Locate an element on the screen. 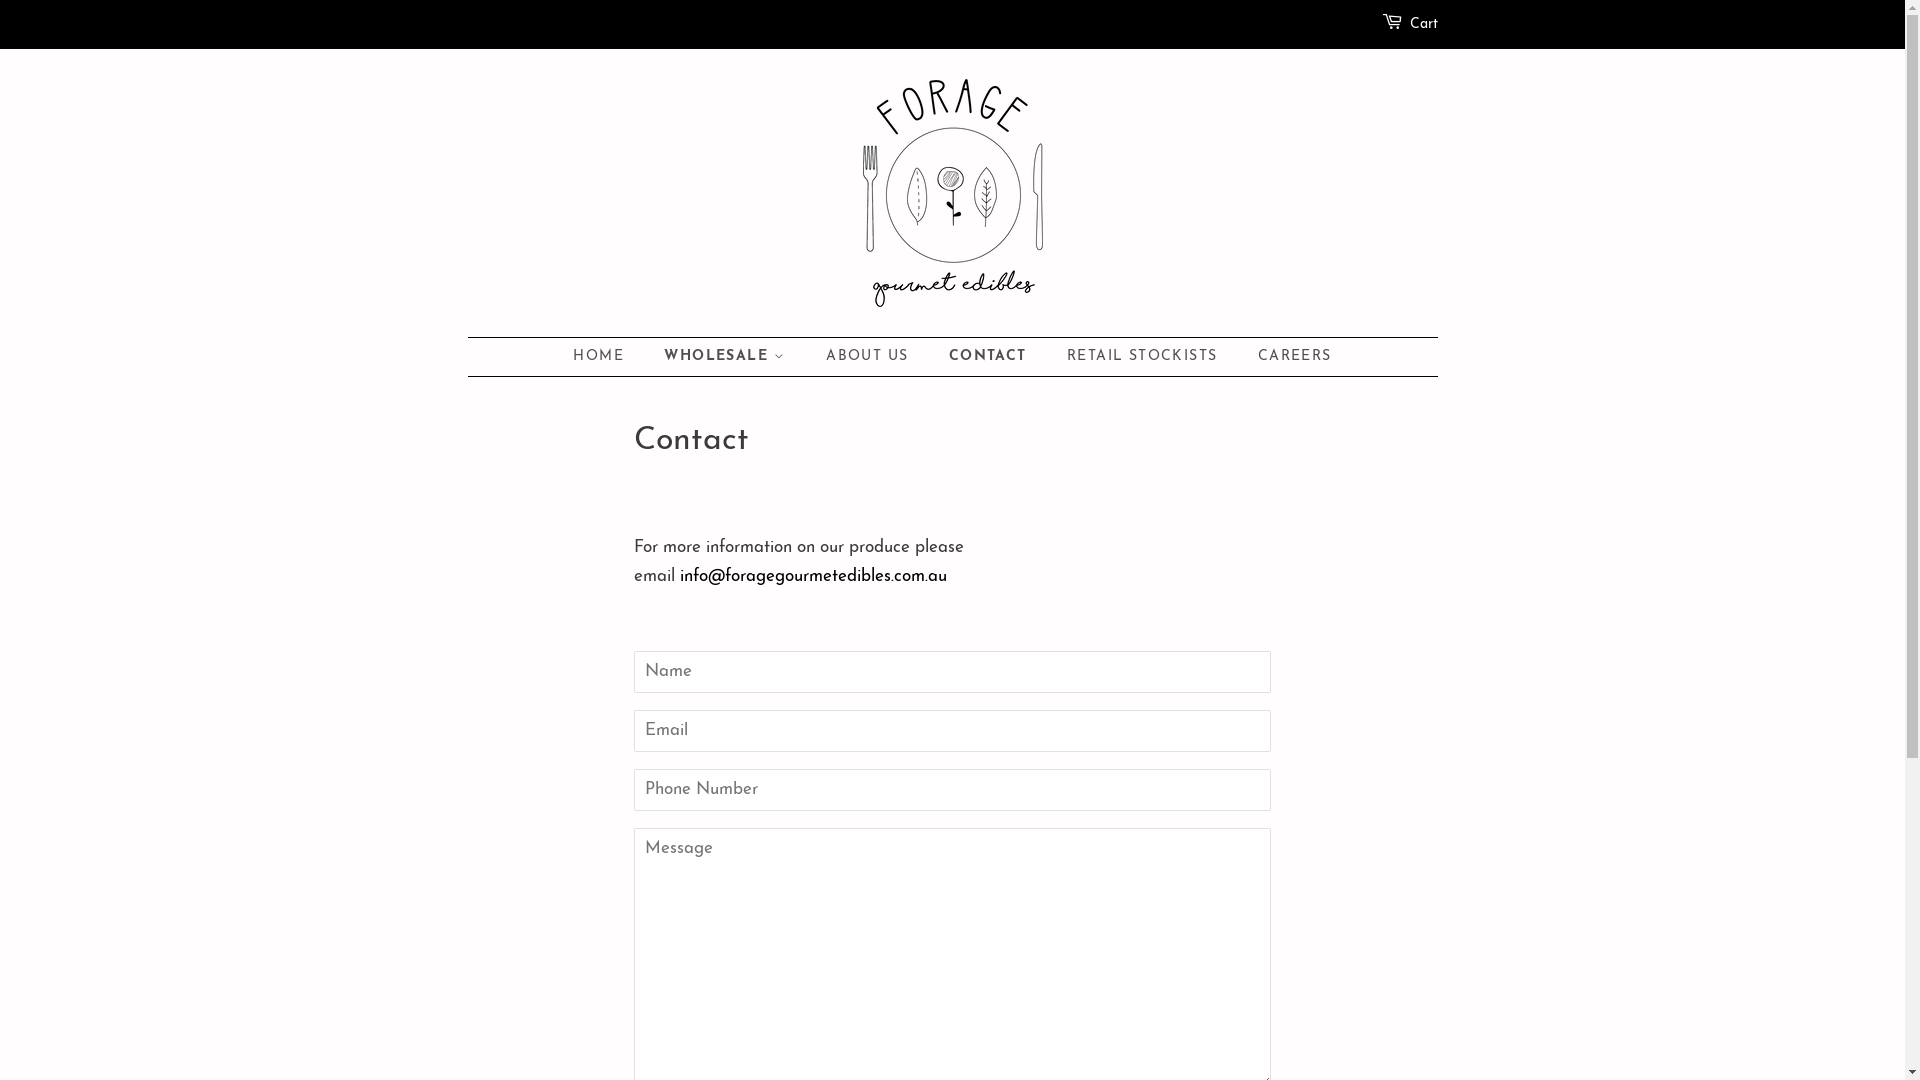 Image resolution: width=1920 pixels, height=1080 pixels. CONTACT is located at coordinates (990, 357).